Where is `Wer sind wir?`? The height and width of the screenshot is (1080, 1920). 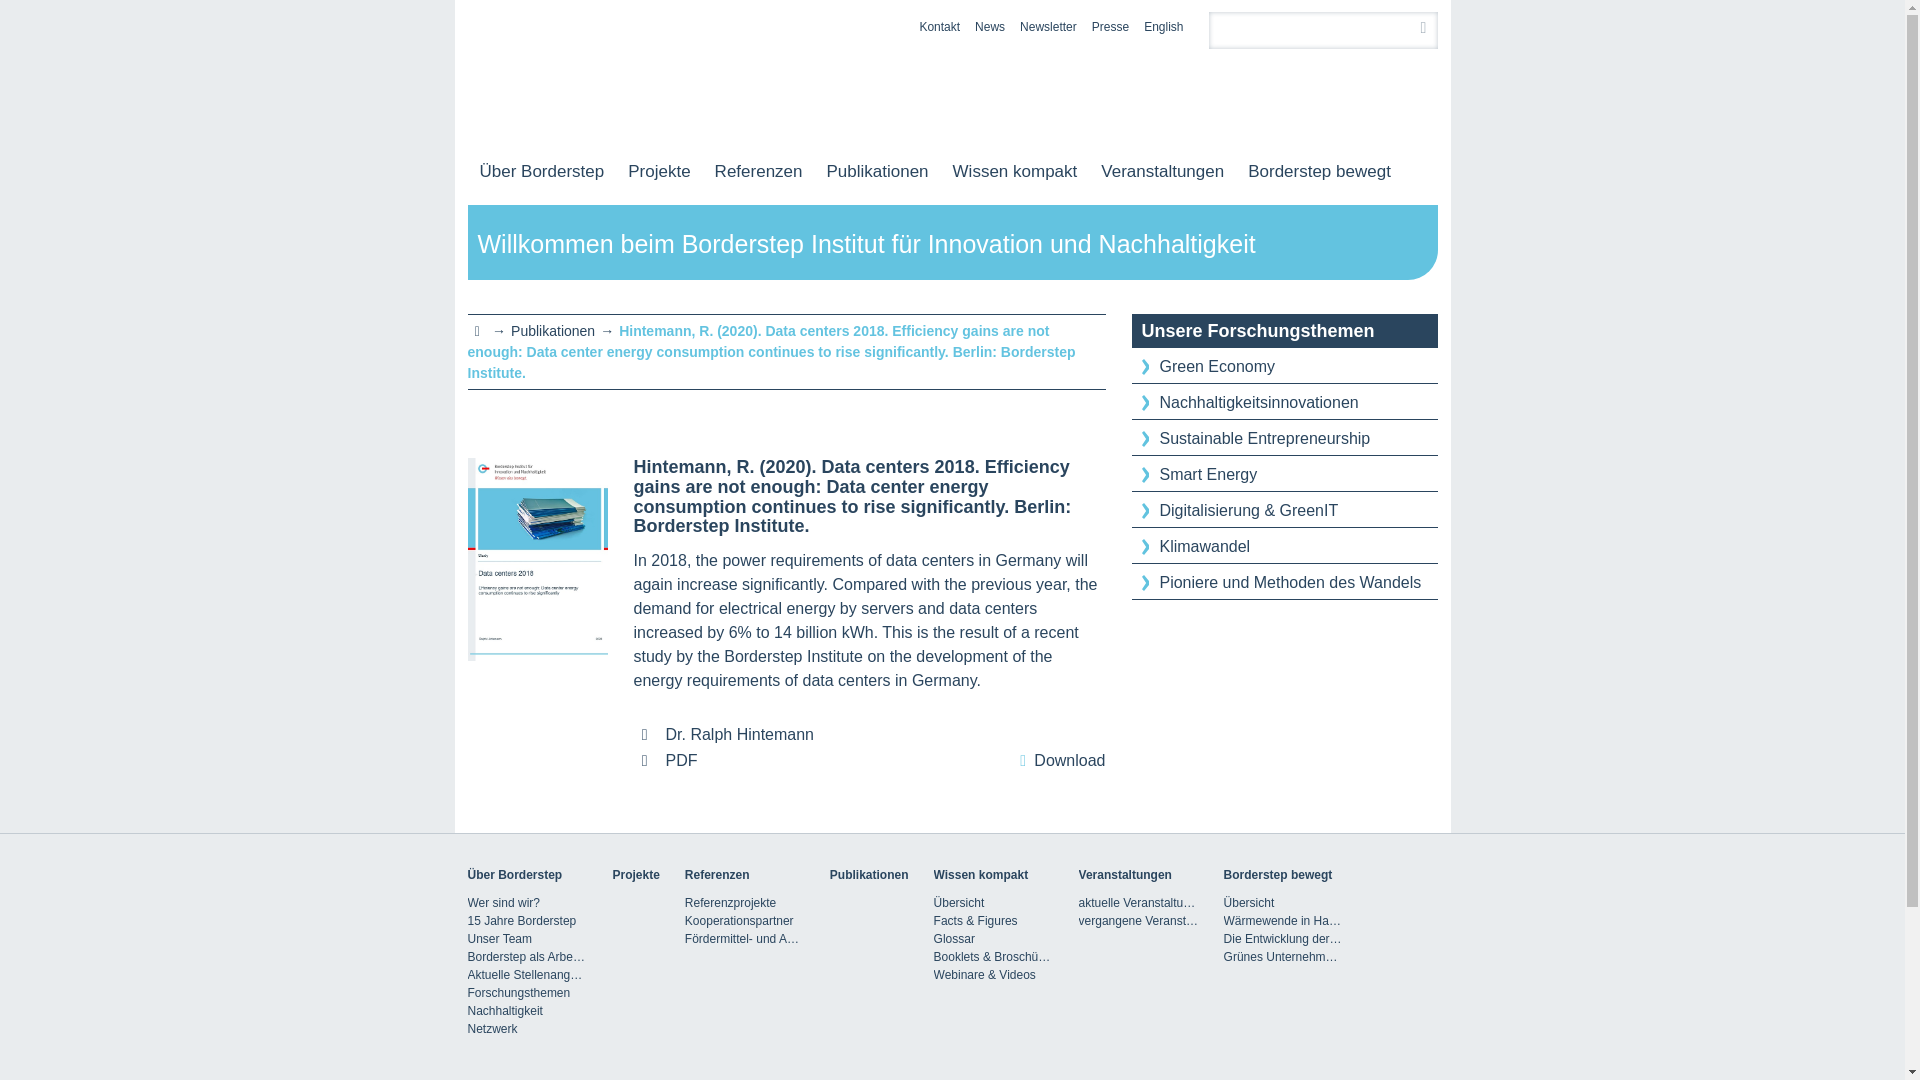
Wer sind wir? is located at coordinates (528, 902).